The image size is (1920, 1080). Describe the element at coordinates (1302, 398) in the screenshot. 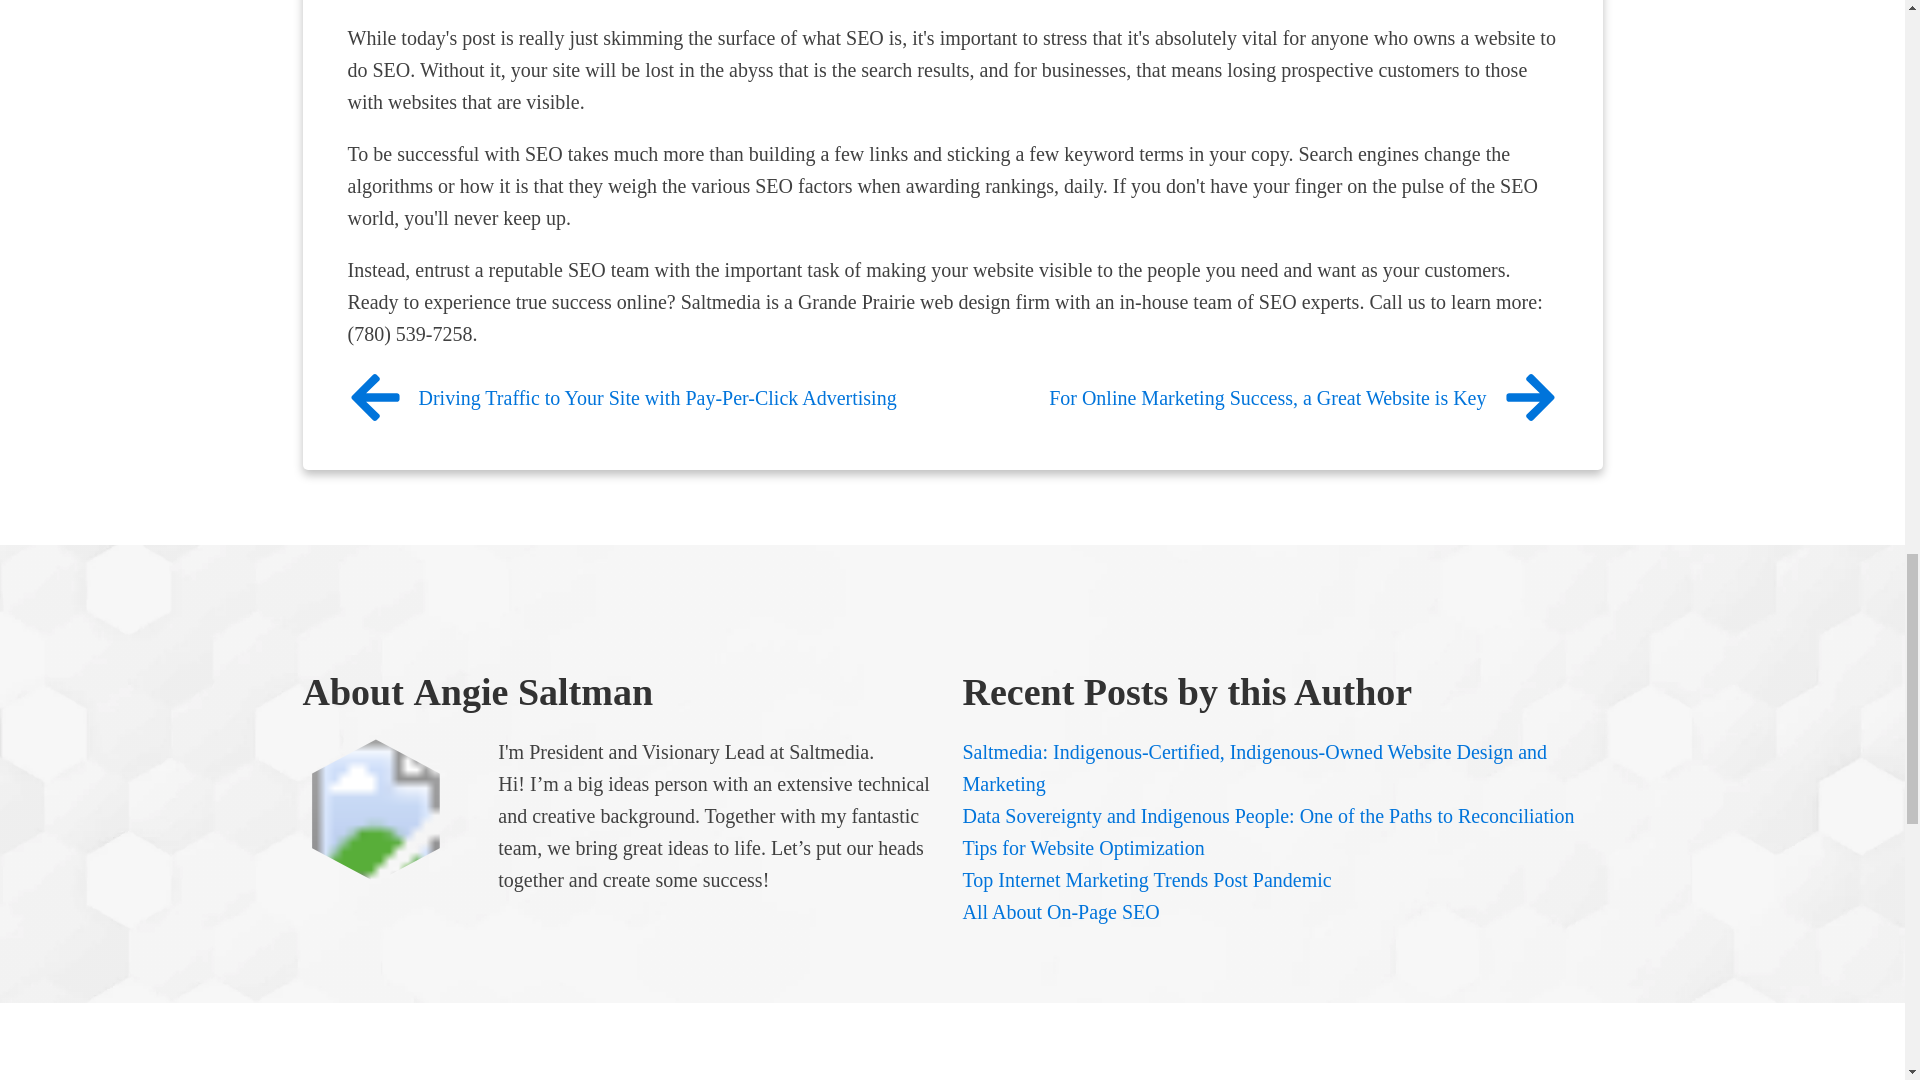

I see `For Online Marketing Success, a Great Website is Key` at that location.